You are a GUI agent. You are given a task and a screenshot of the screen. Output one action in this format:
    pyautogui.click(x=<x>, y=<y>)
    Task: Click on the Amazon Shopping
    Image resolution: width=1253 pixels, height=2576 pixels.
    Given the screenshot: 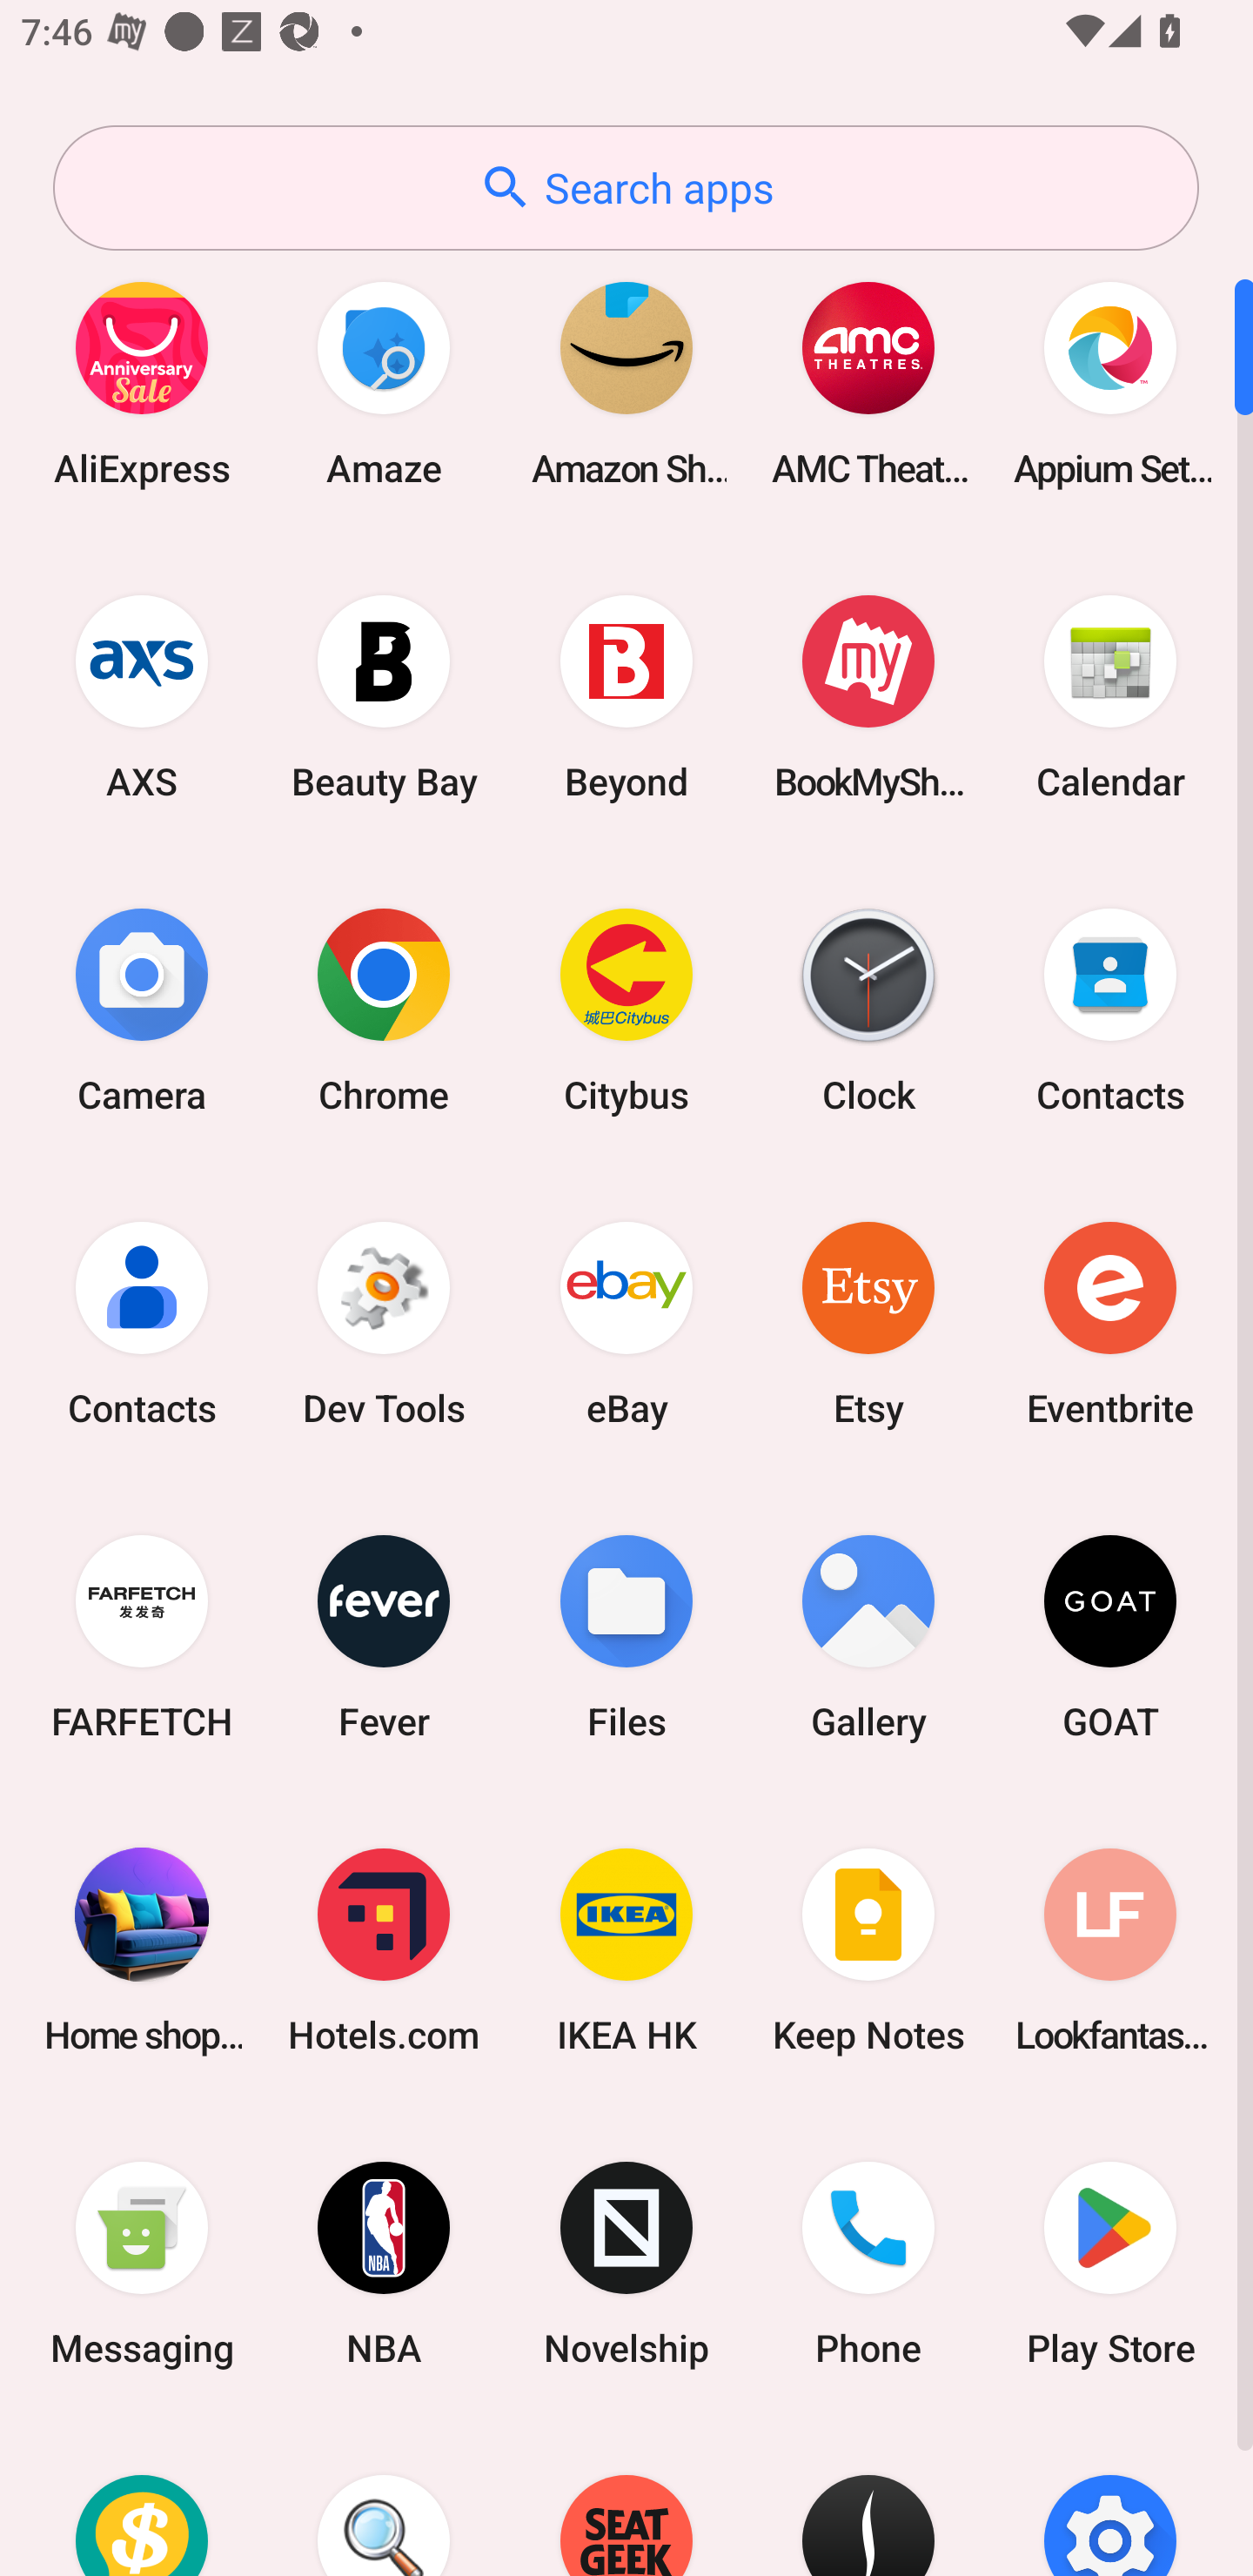 What is the action you would take?
    pyautogui.click(x=626, y=383)
    